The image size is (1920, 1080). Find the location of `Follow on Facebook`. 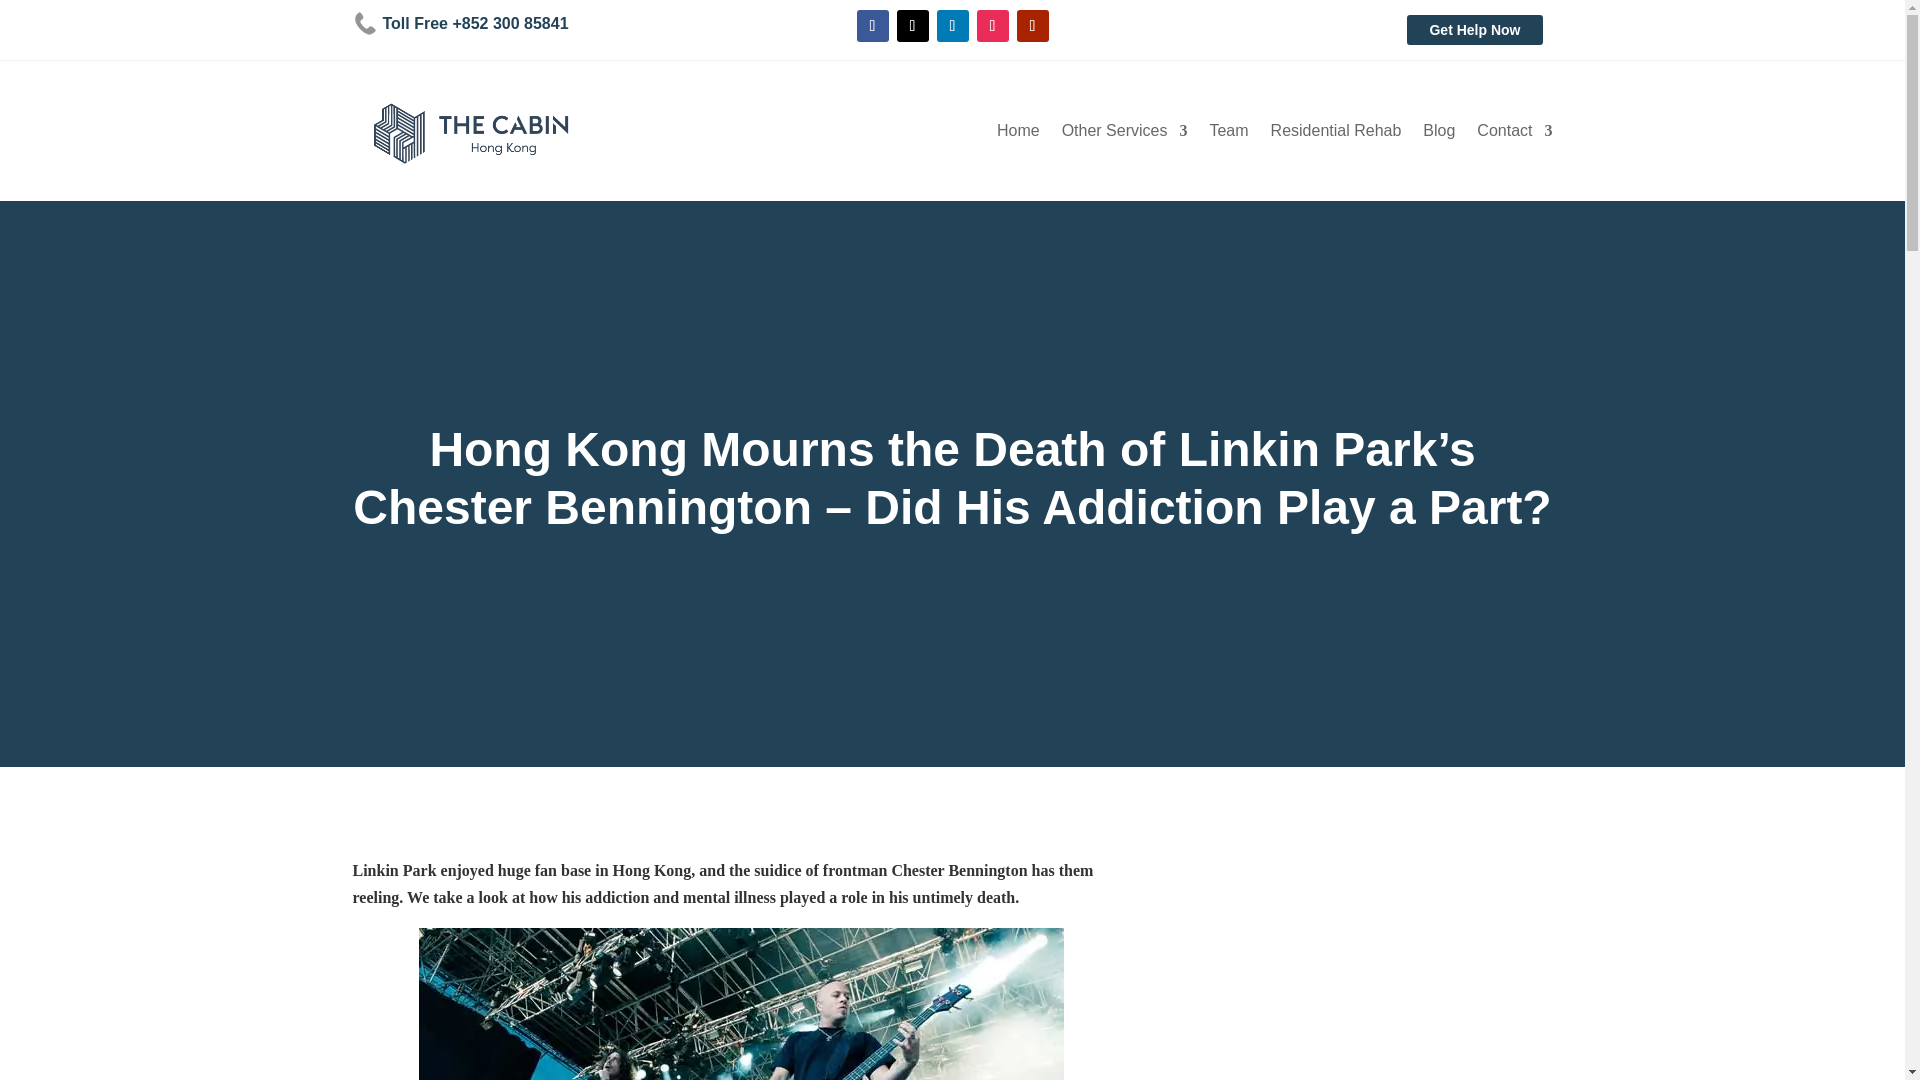

Follow on Facebook is located at coordinates (872, 26).